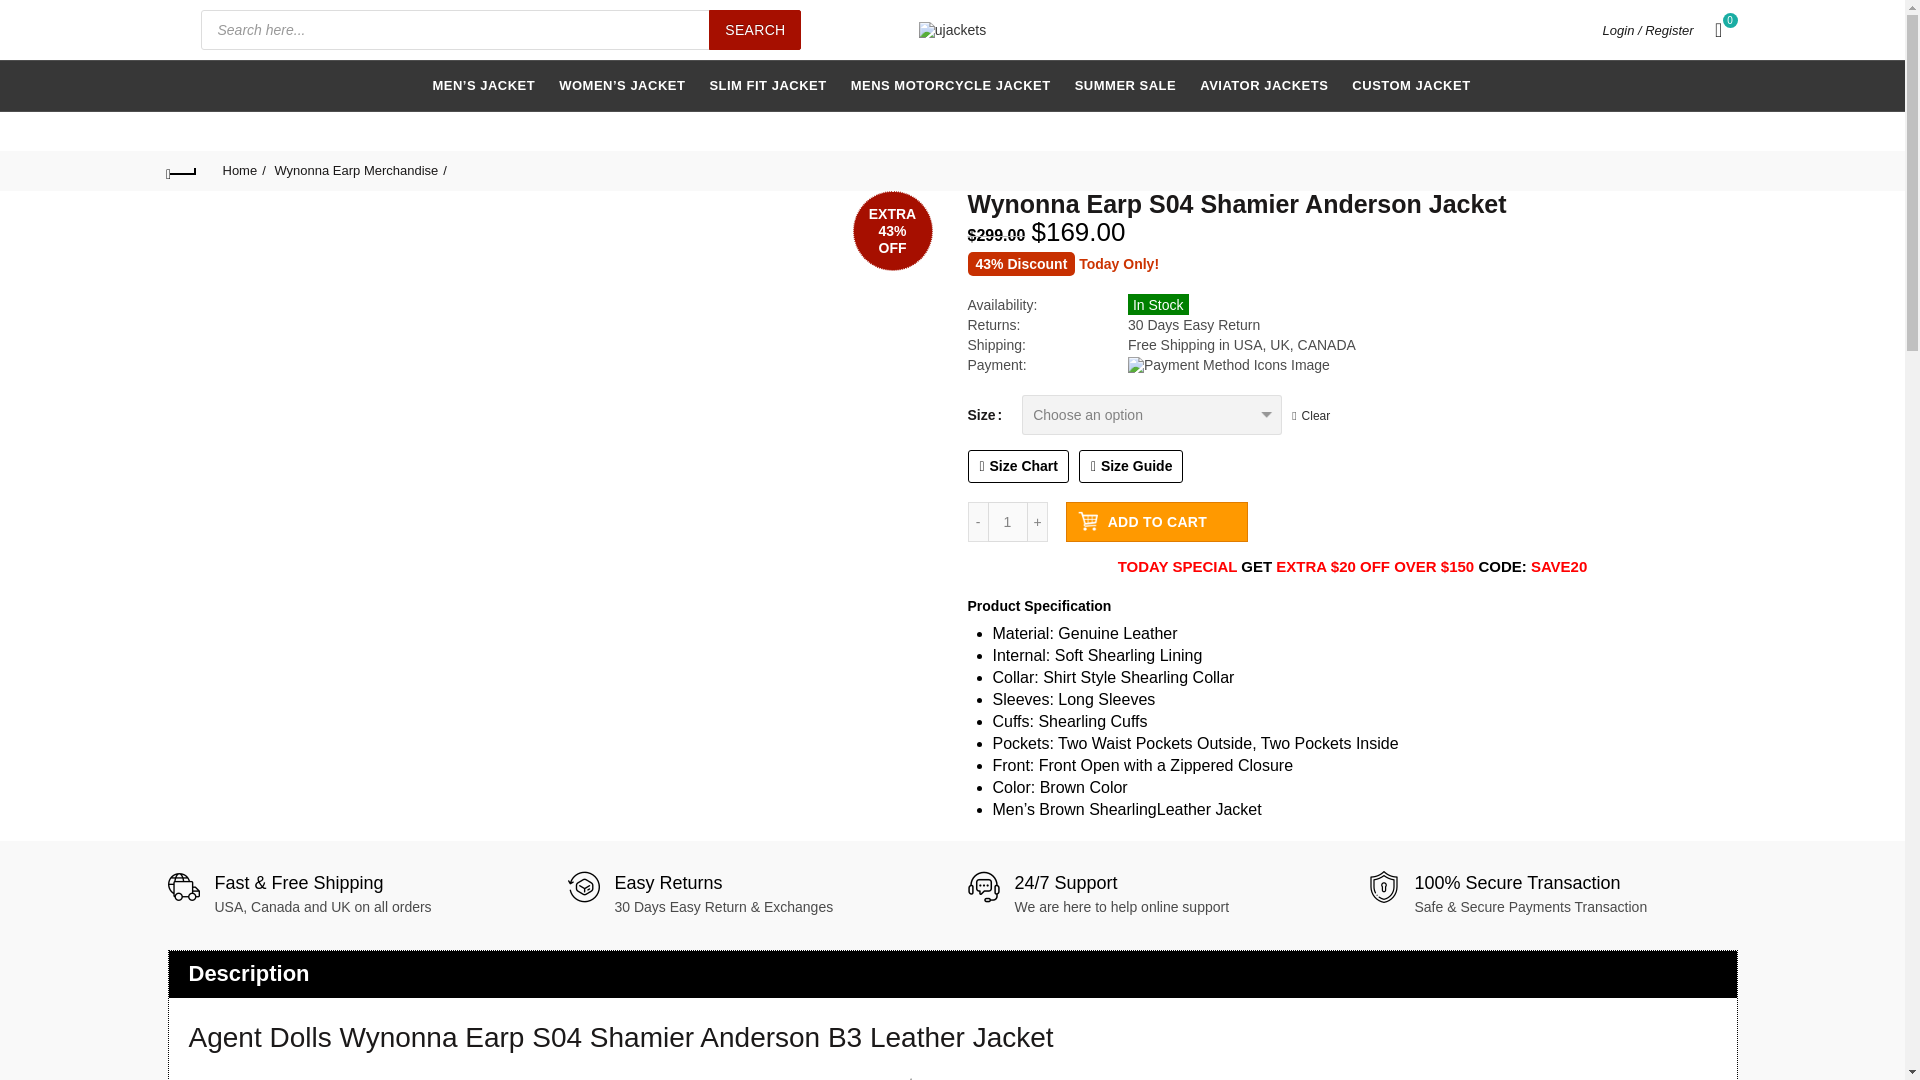 This screenshot has width=1920, height=1080. I want to click on Back, so click(182, 170).